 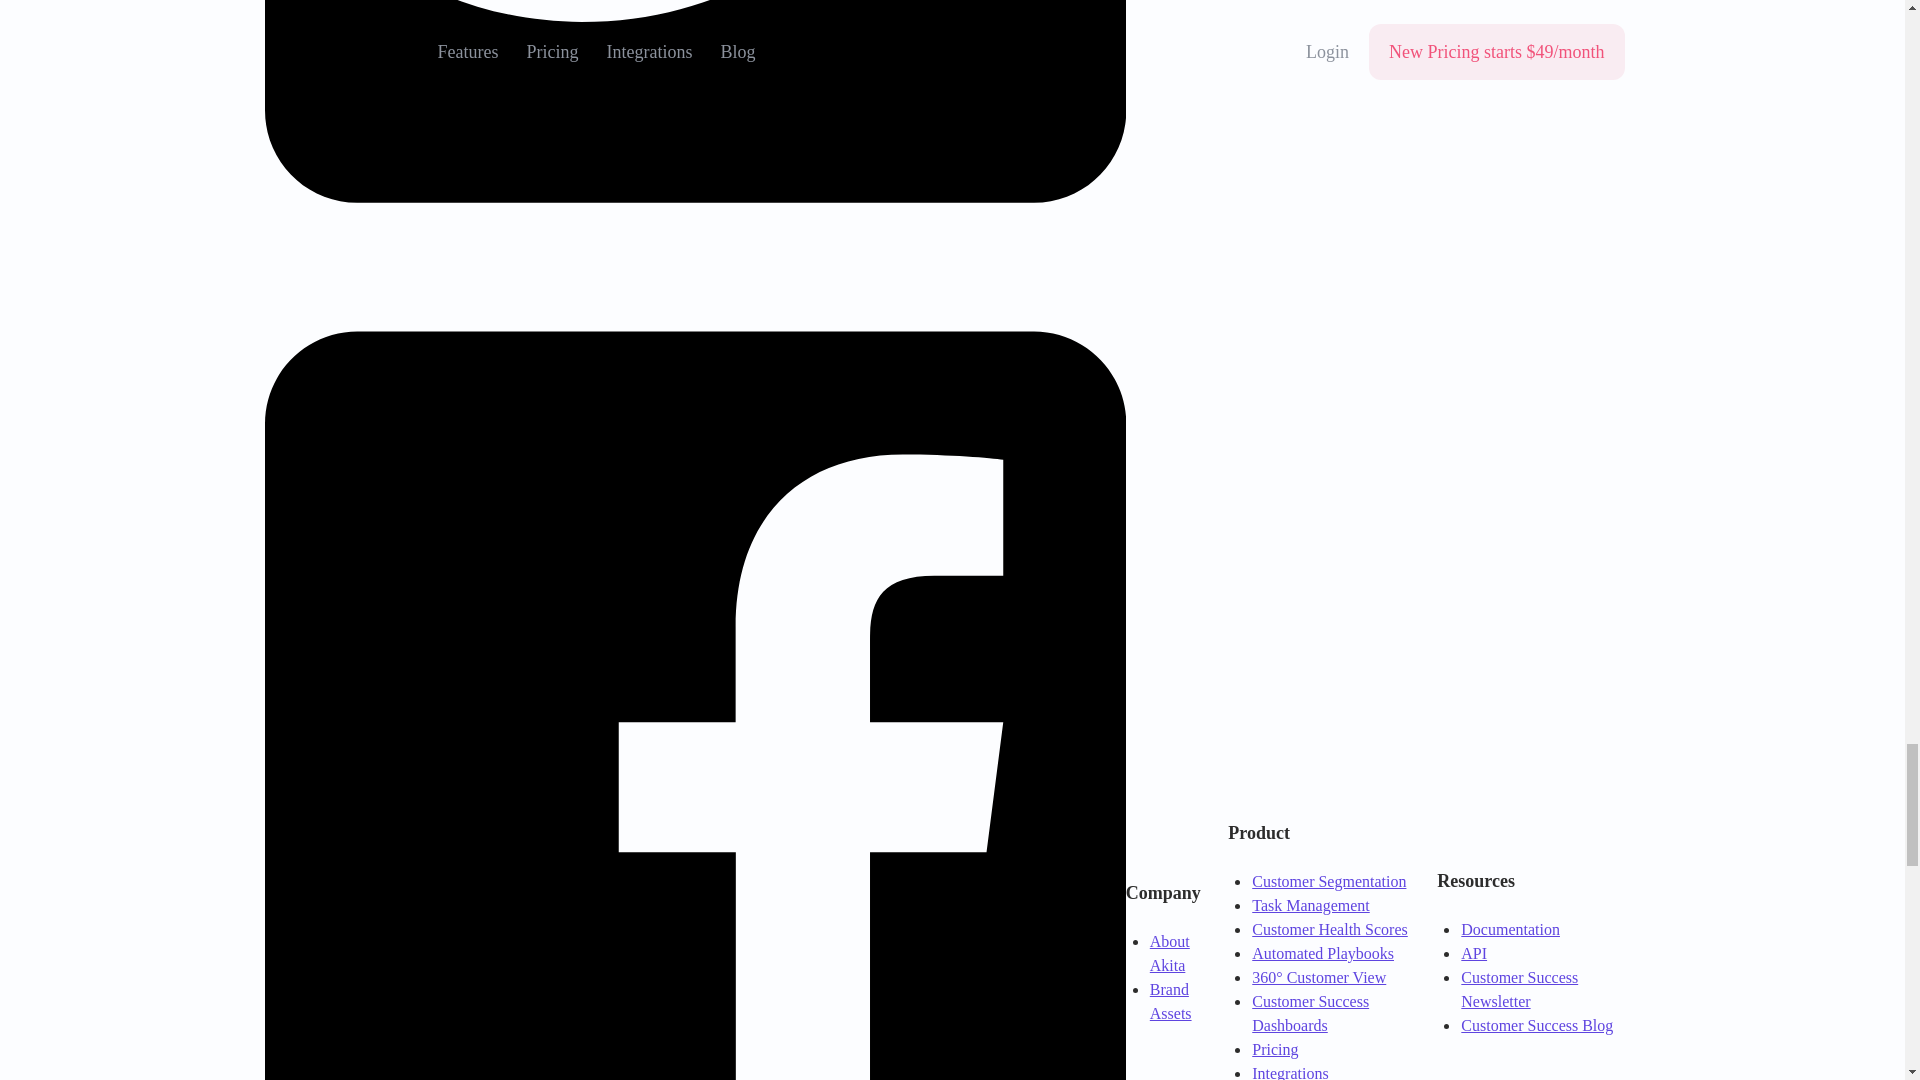 I want to click on Customer Success Dashboards, so click(x=1310, y=1012).